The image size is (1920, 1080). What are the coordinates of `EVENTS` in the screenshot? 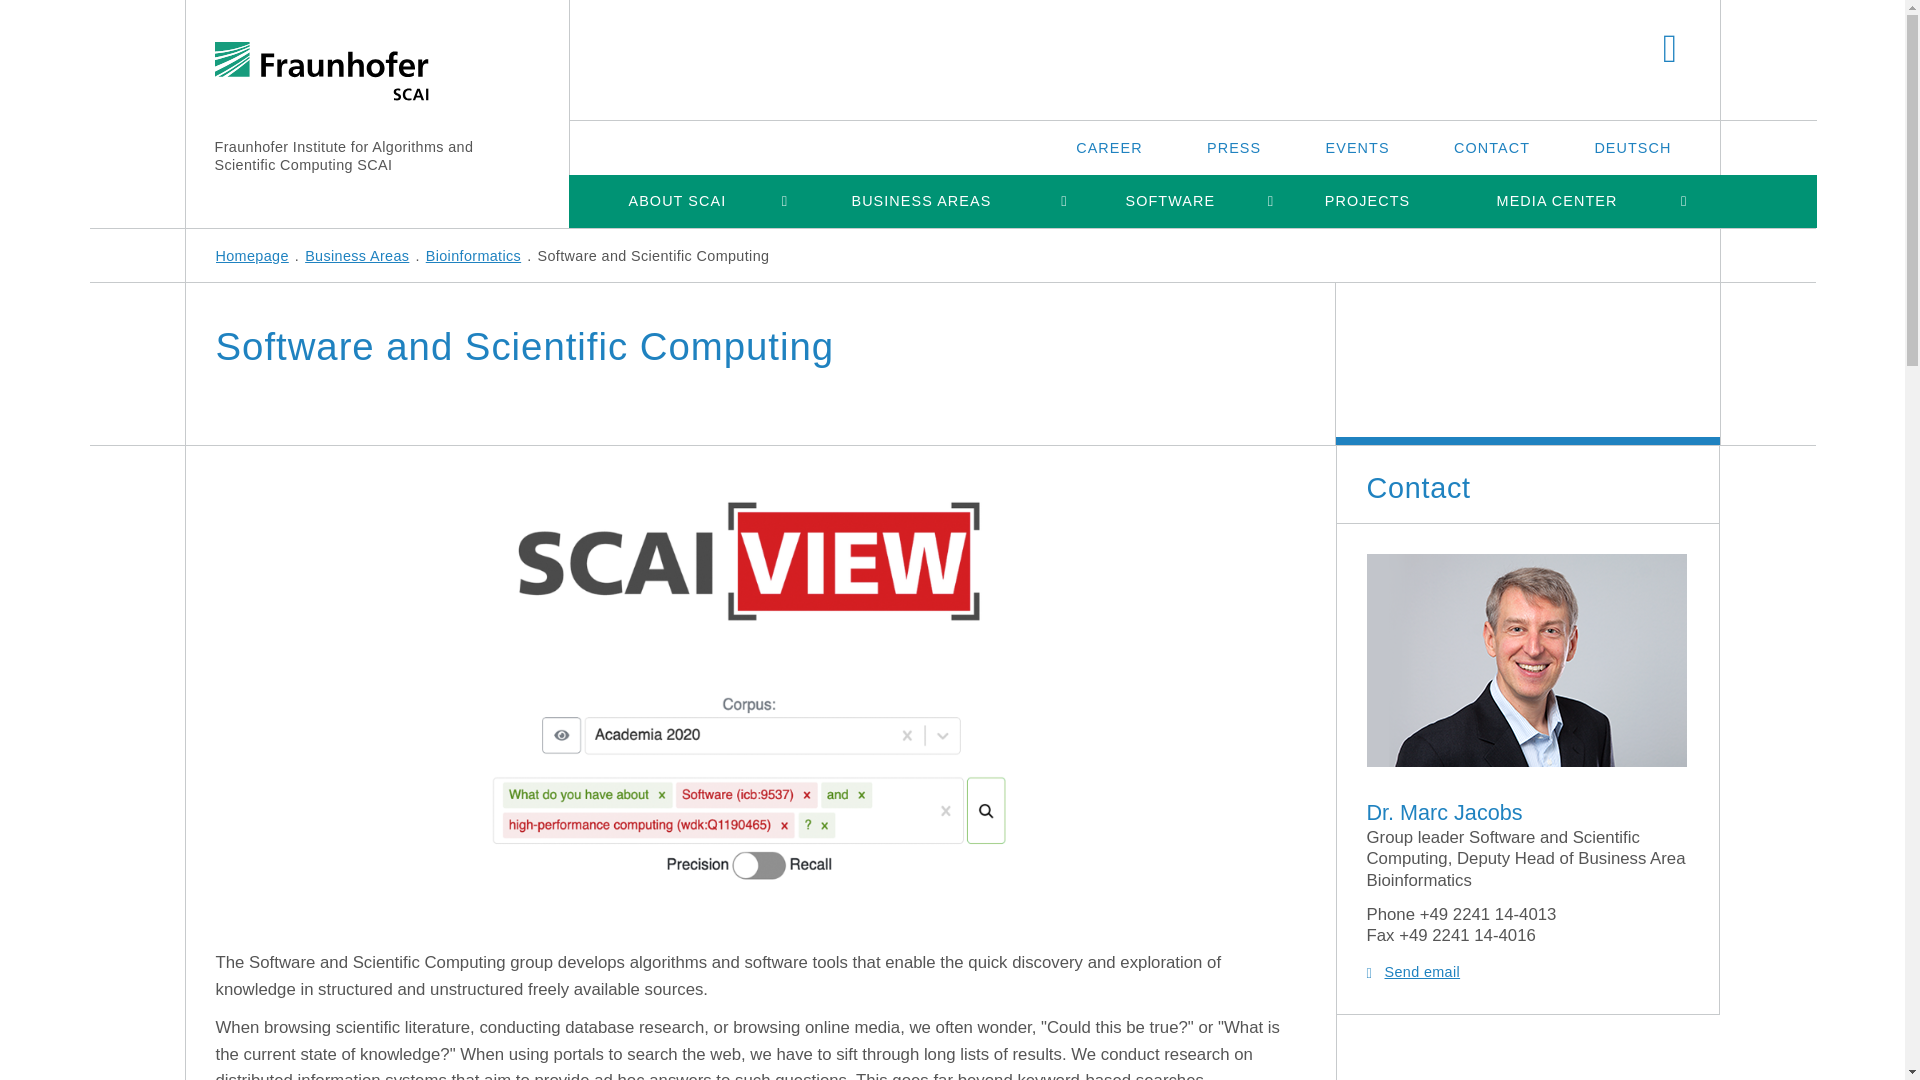 It's located at (1358, 147).